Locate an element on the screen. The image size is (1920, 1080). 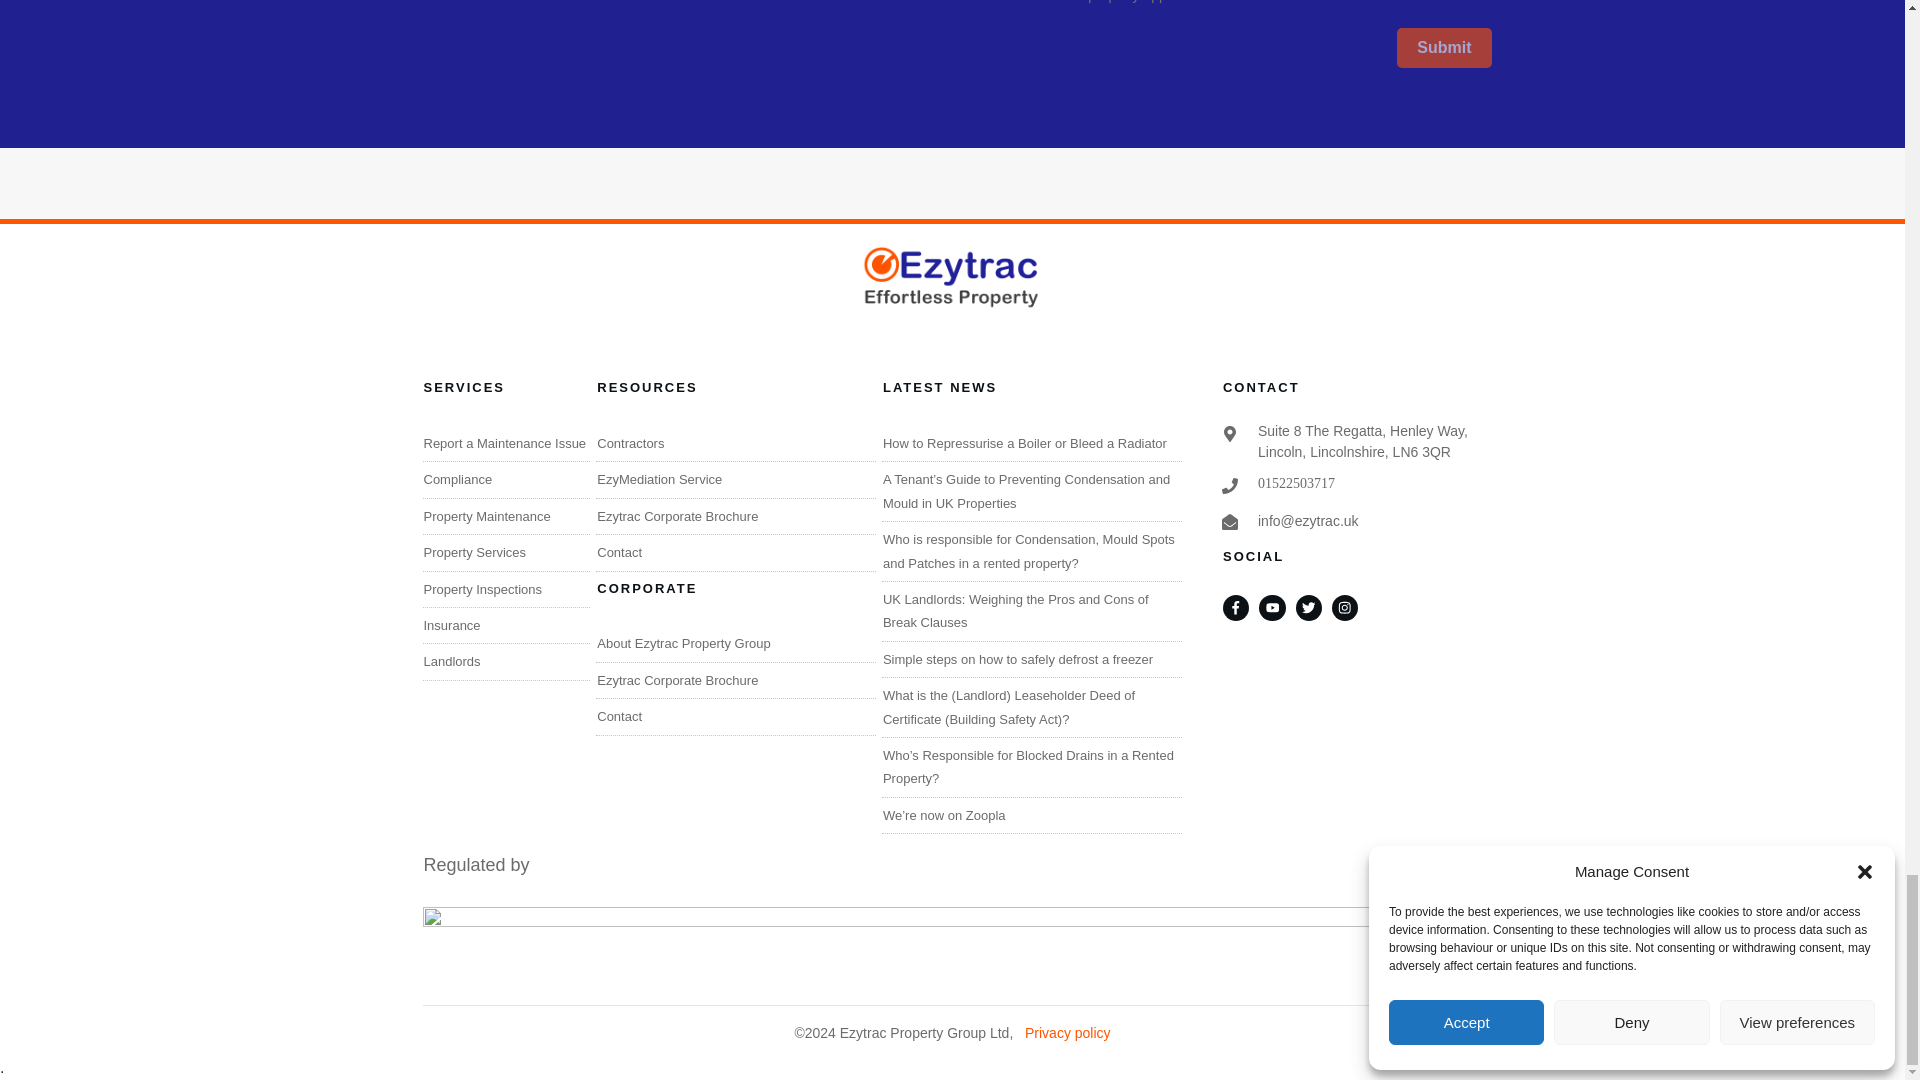
EzyMediation Service is located at coordinates (659, 479).